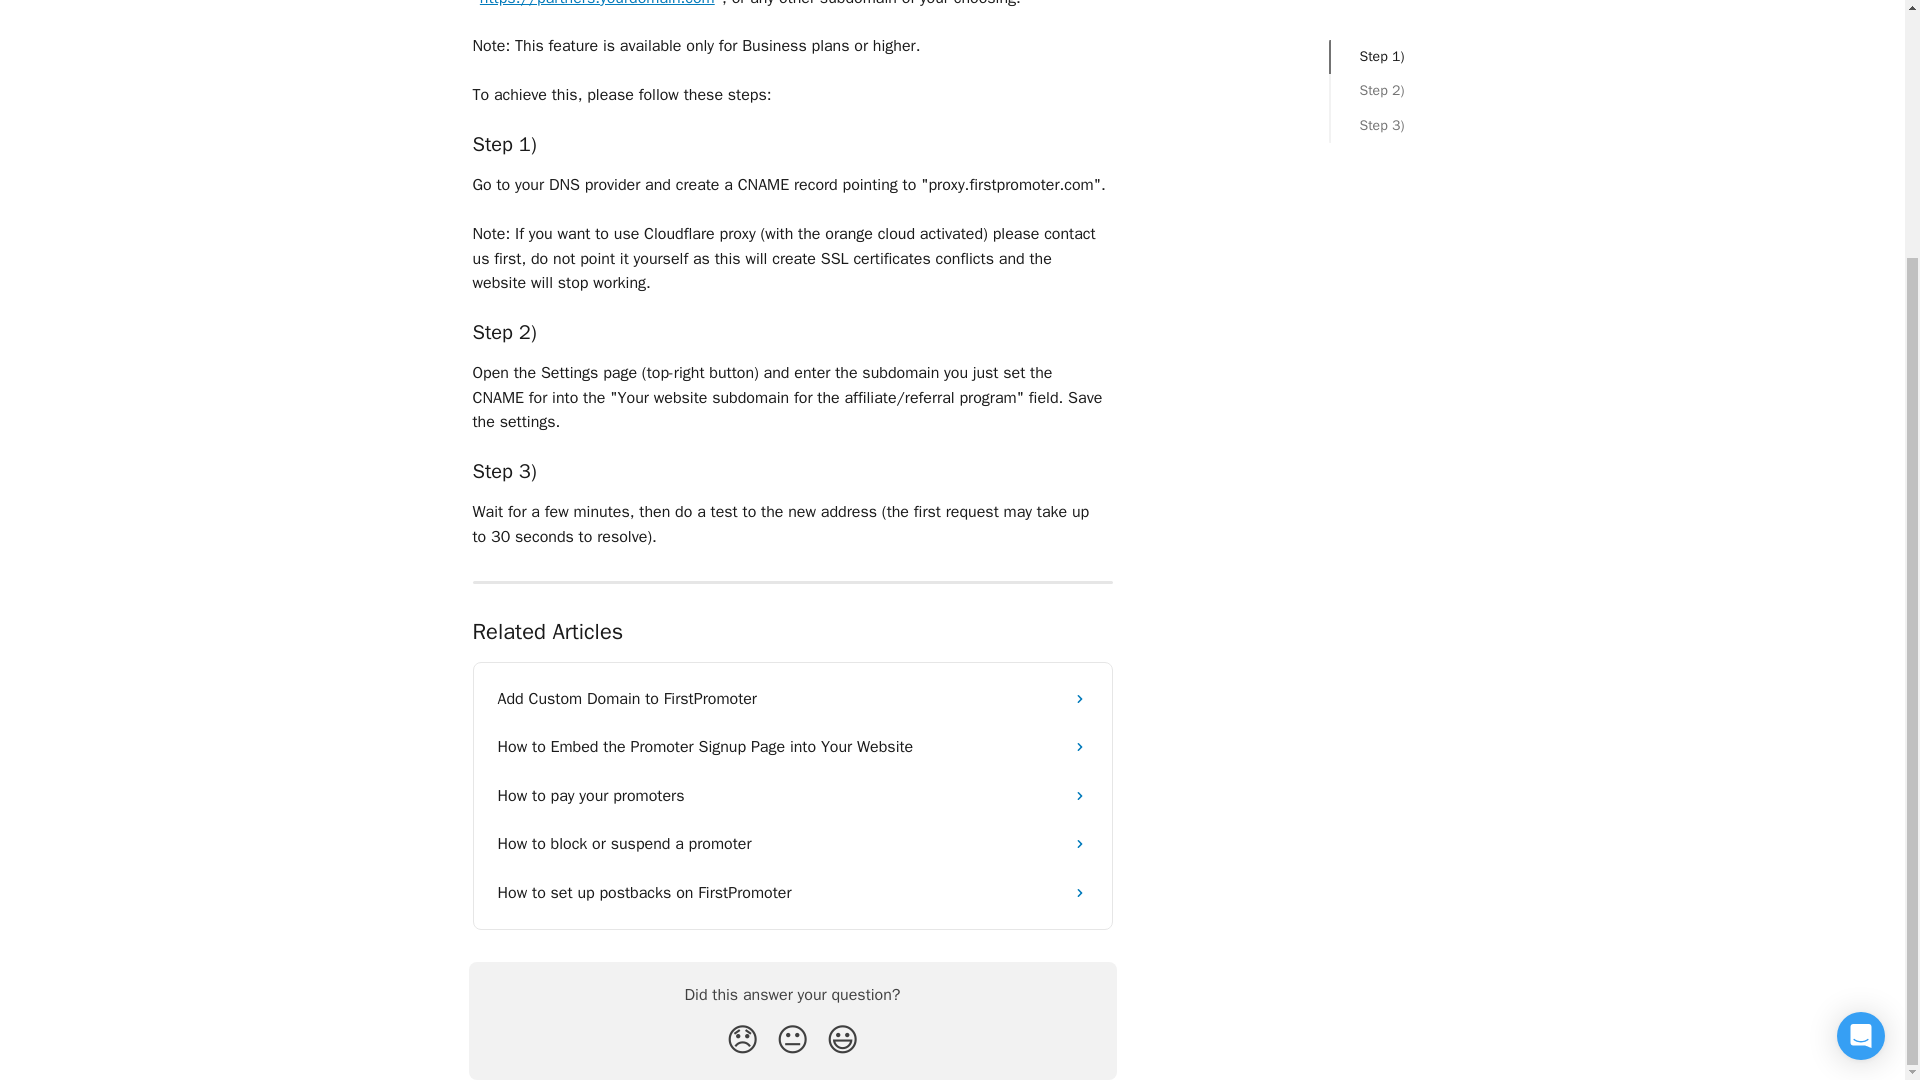 Image resolution: width=1920 pixels, height=1080 pixels. Describe the element at coordinates (792, 844) in the screenshot. I see `How to block or suspend a promoter` at that location.